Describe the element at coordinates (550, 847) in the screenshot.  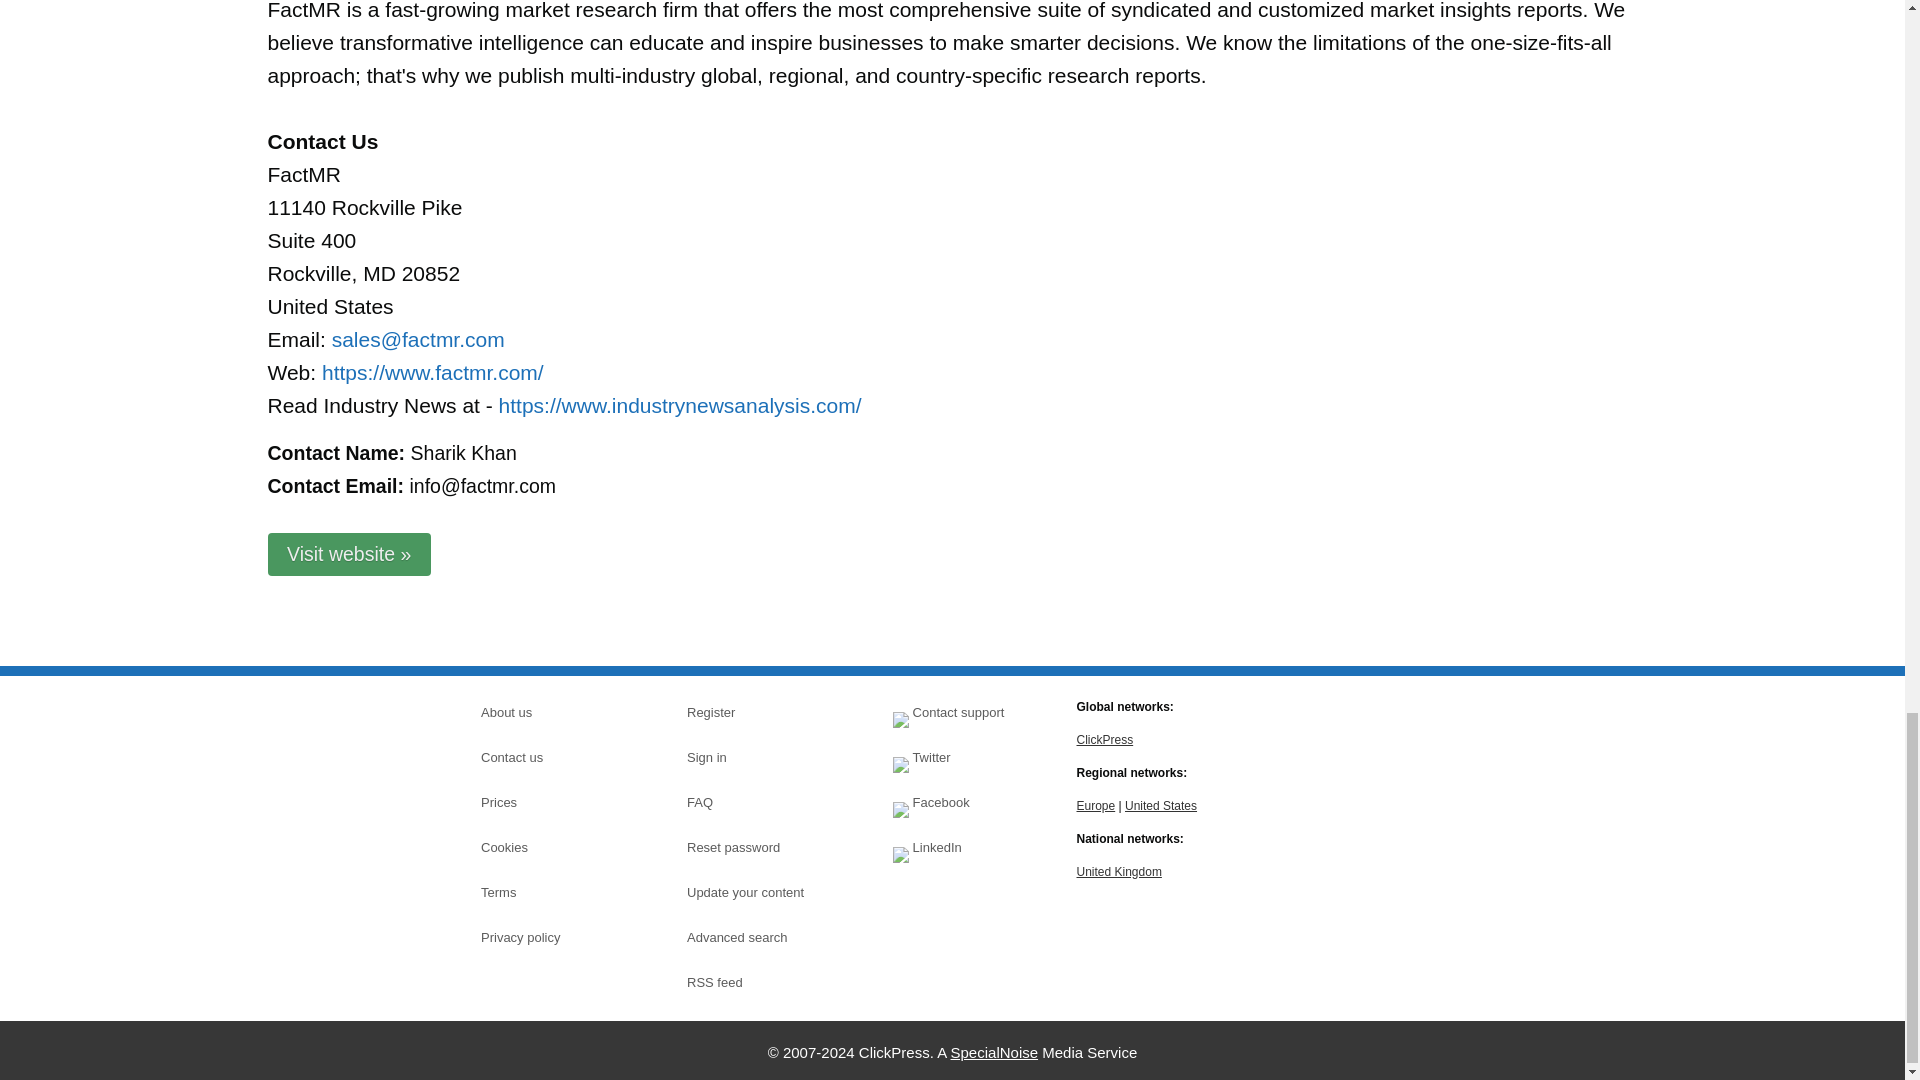
I see `Cookies` at that location.